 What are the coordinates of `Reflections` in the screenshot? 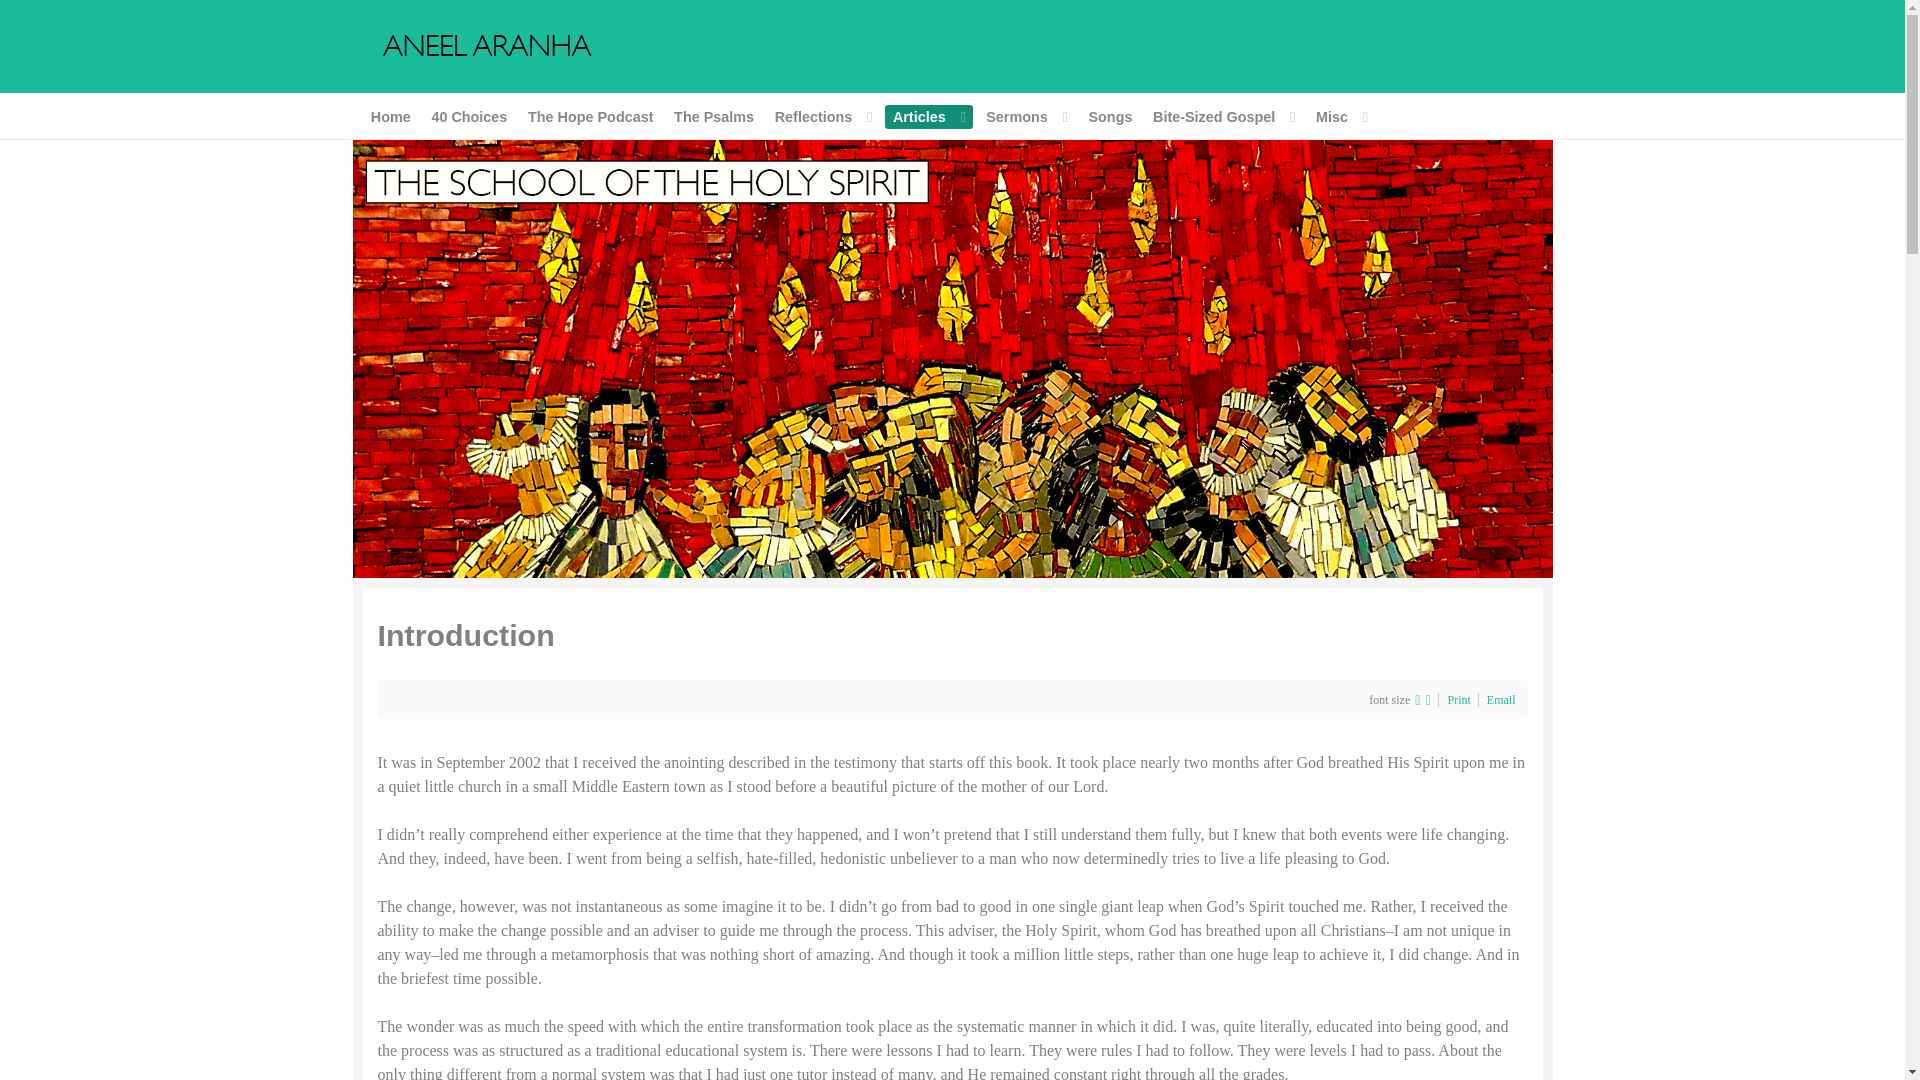 It's located at (822, 116).